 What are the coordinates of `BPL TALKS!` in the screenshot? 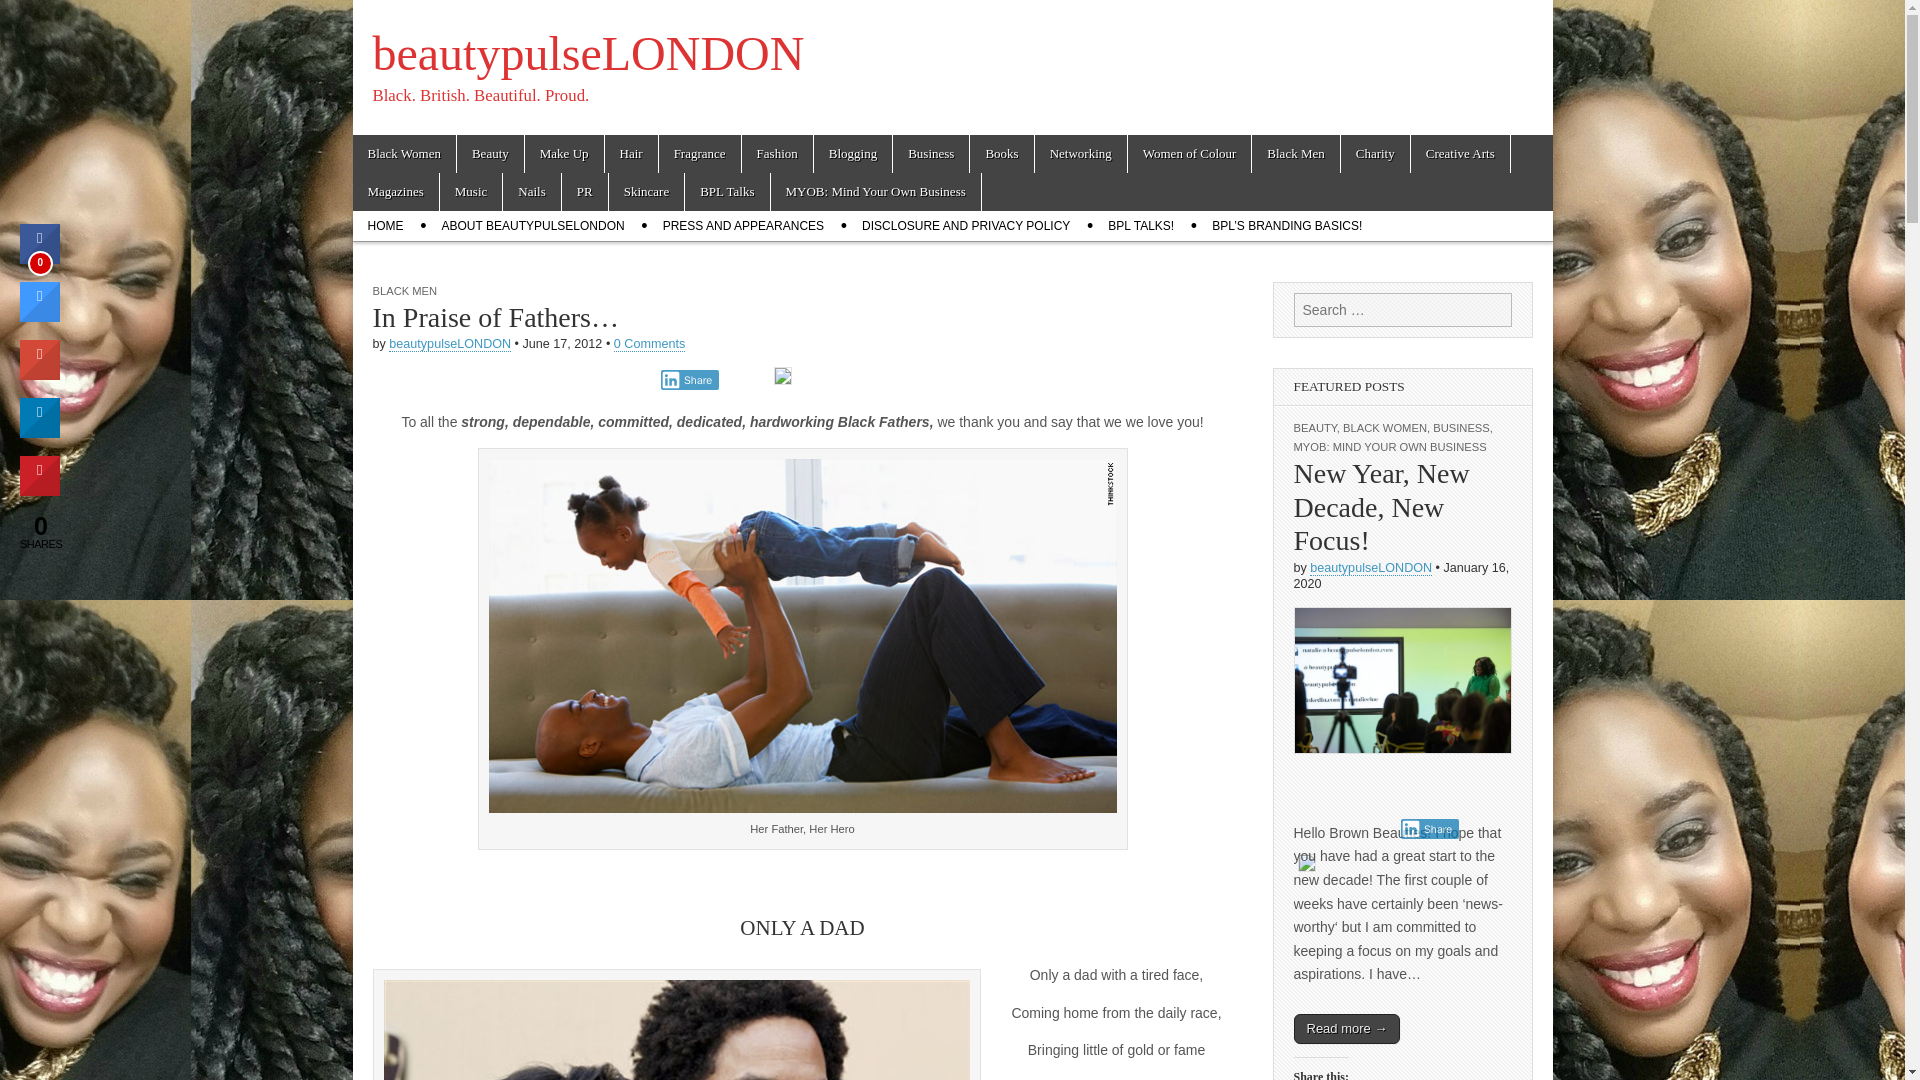 It's located at (1140, 225).